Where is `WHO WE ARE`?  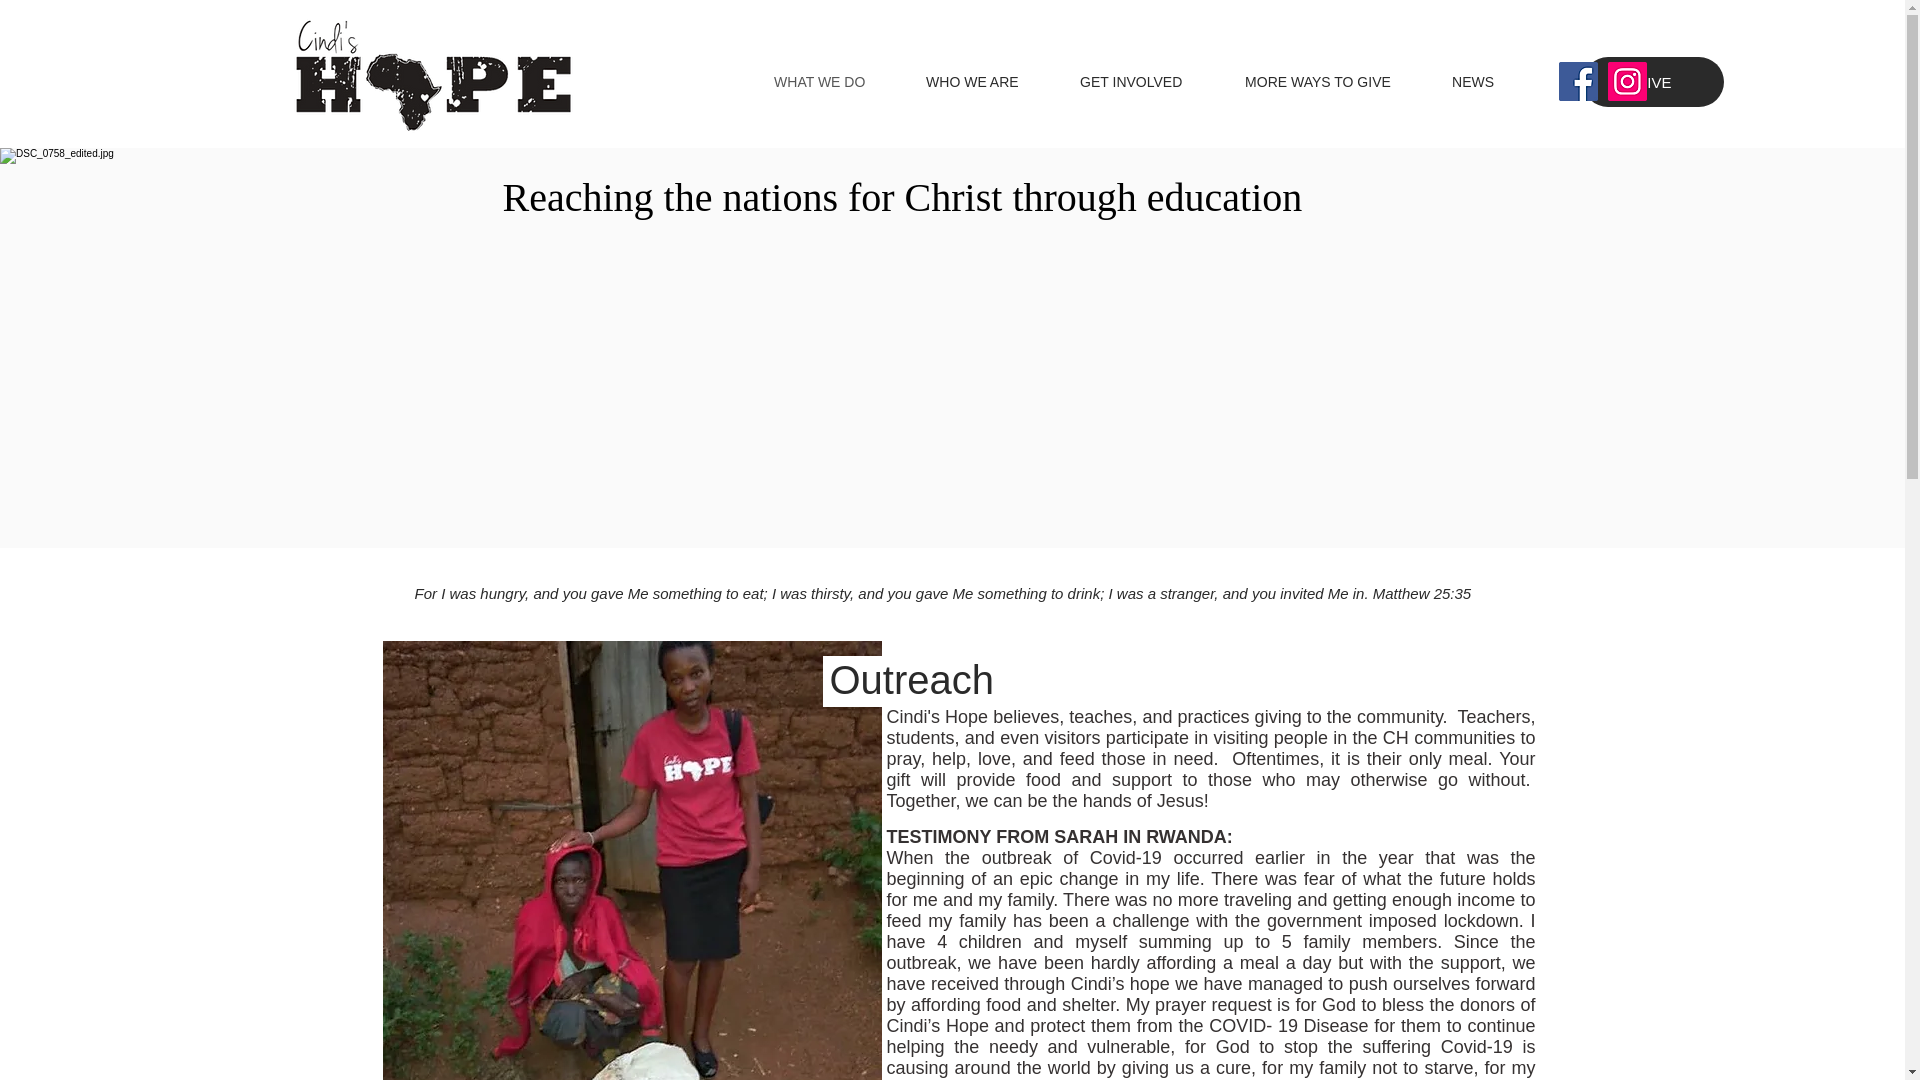
WHO WE ARE is located at coordinates (992, 82).